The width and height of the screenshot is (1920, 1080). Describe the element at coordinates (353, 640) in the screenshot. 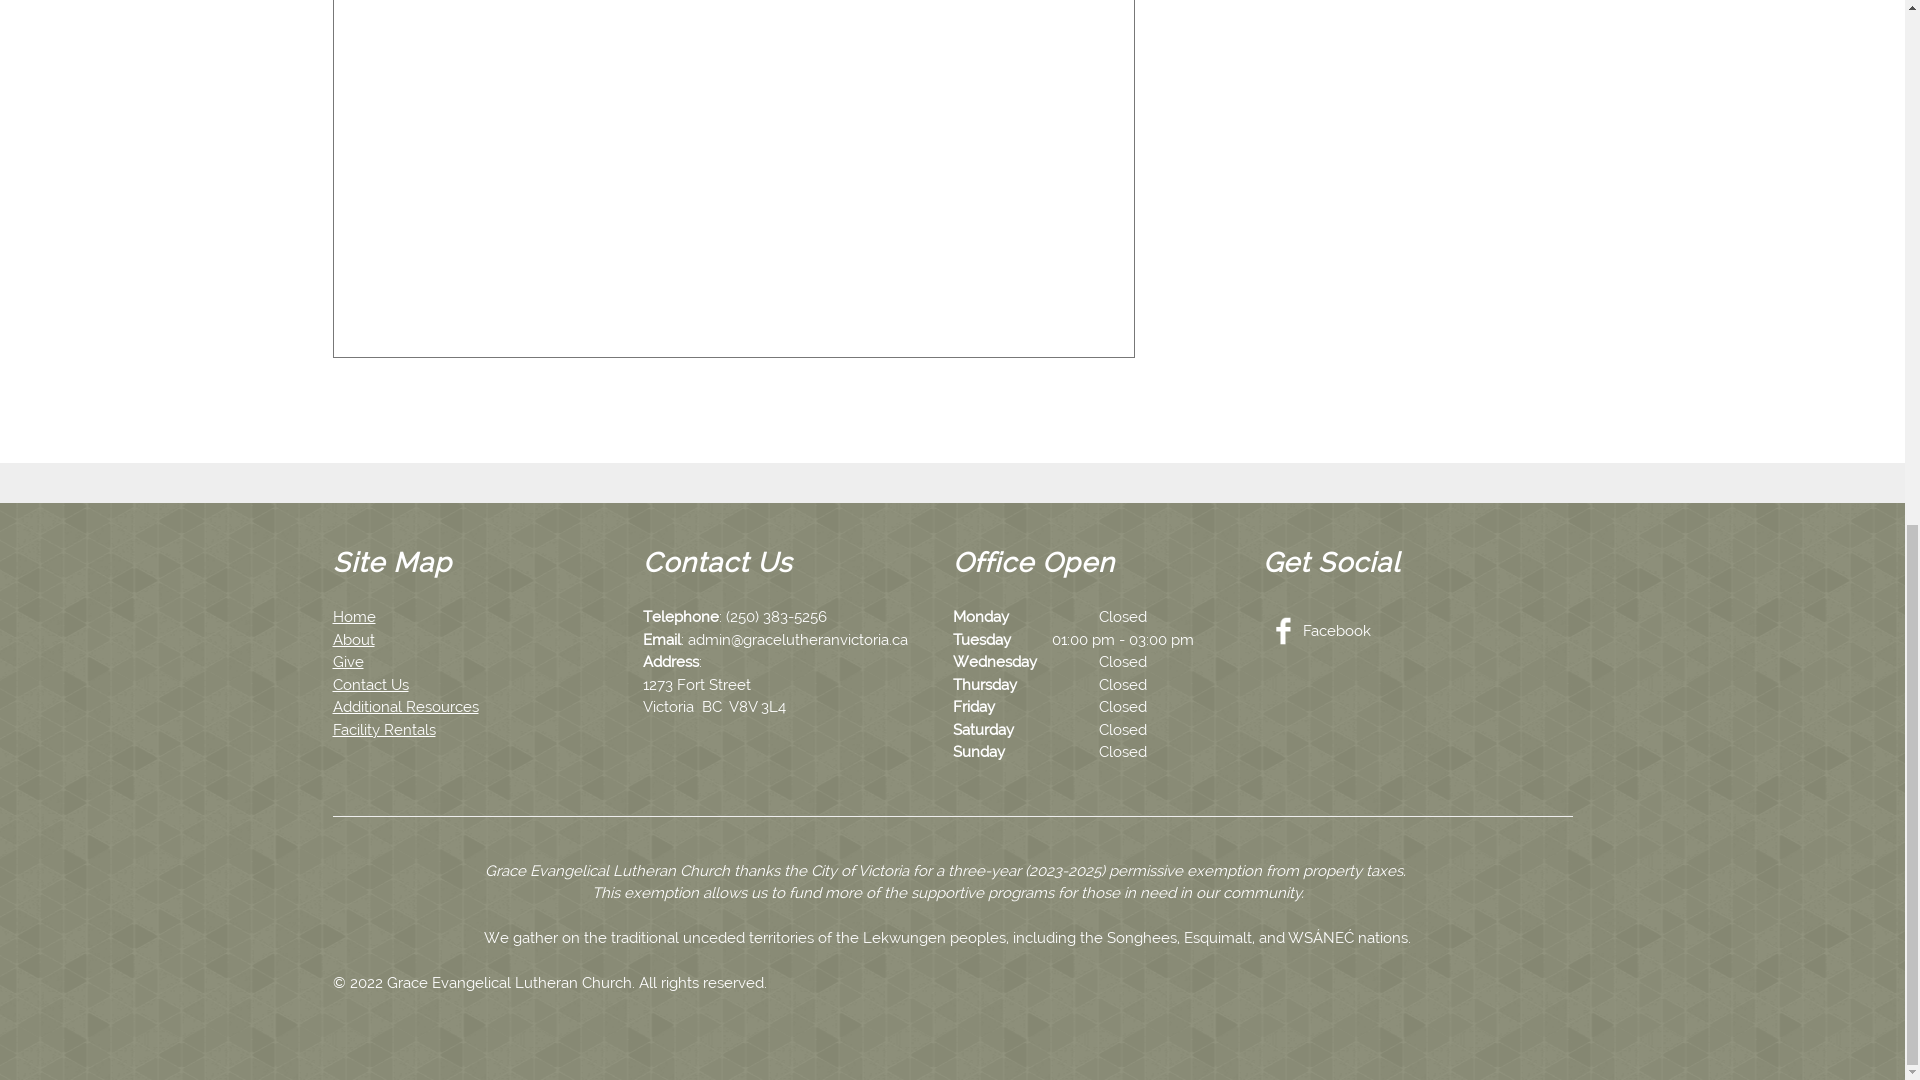

I see `About` at that location.